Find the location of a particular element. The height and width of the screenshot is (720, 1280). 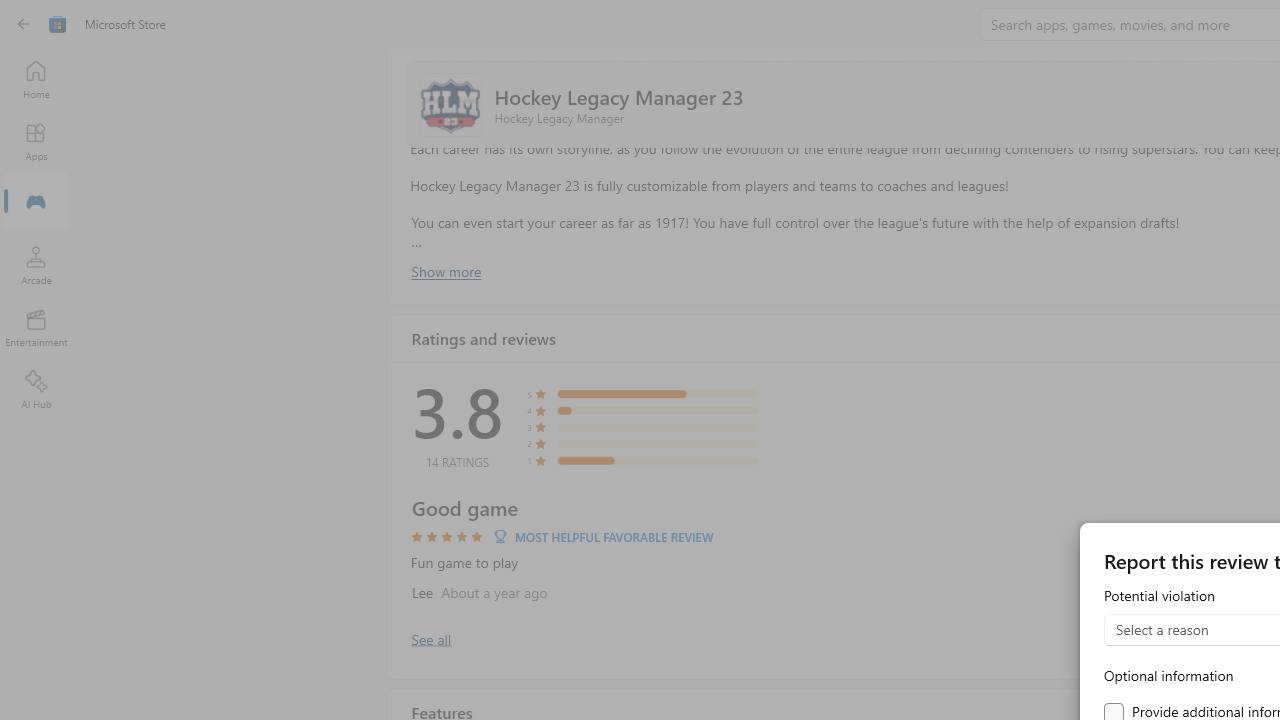

Class: Image is located at coordinates (58, 24).